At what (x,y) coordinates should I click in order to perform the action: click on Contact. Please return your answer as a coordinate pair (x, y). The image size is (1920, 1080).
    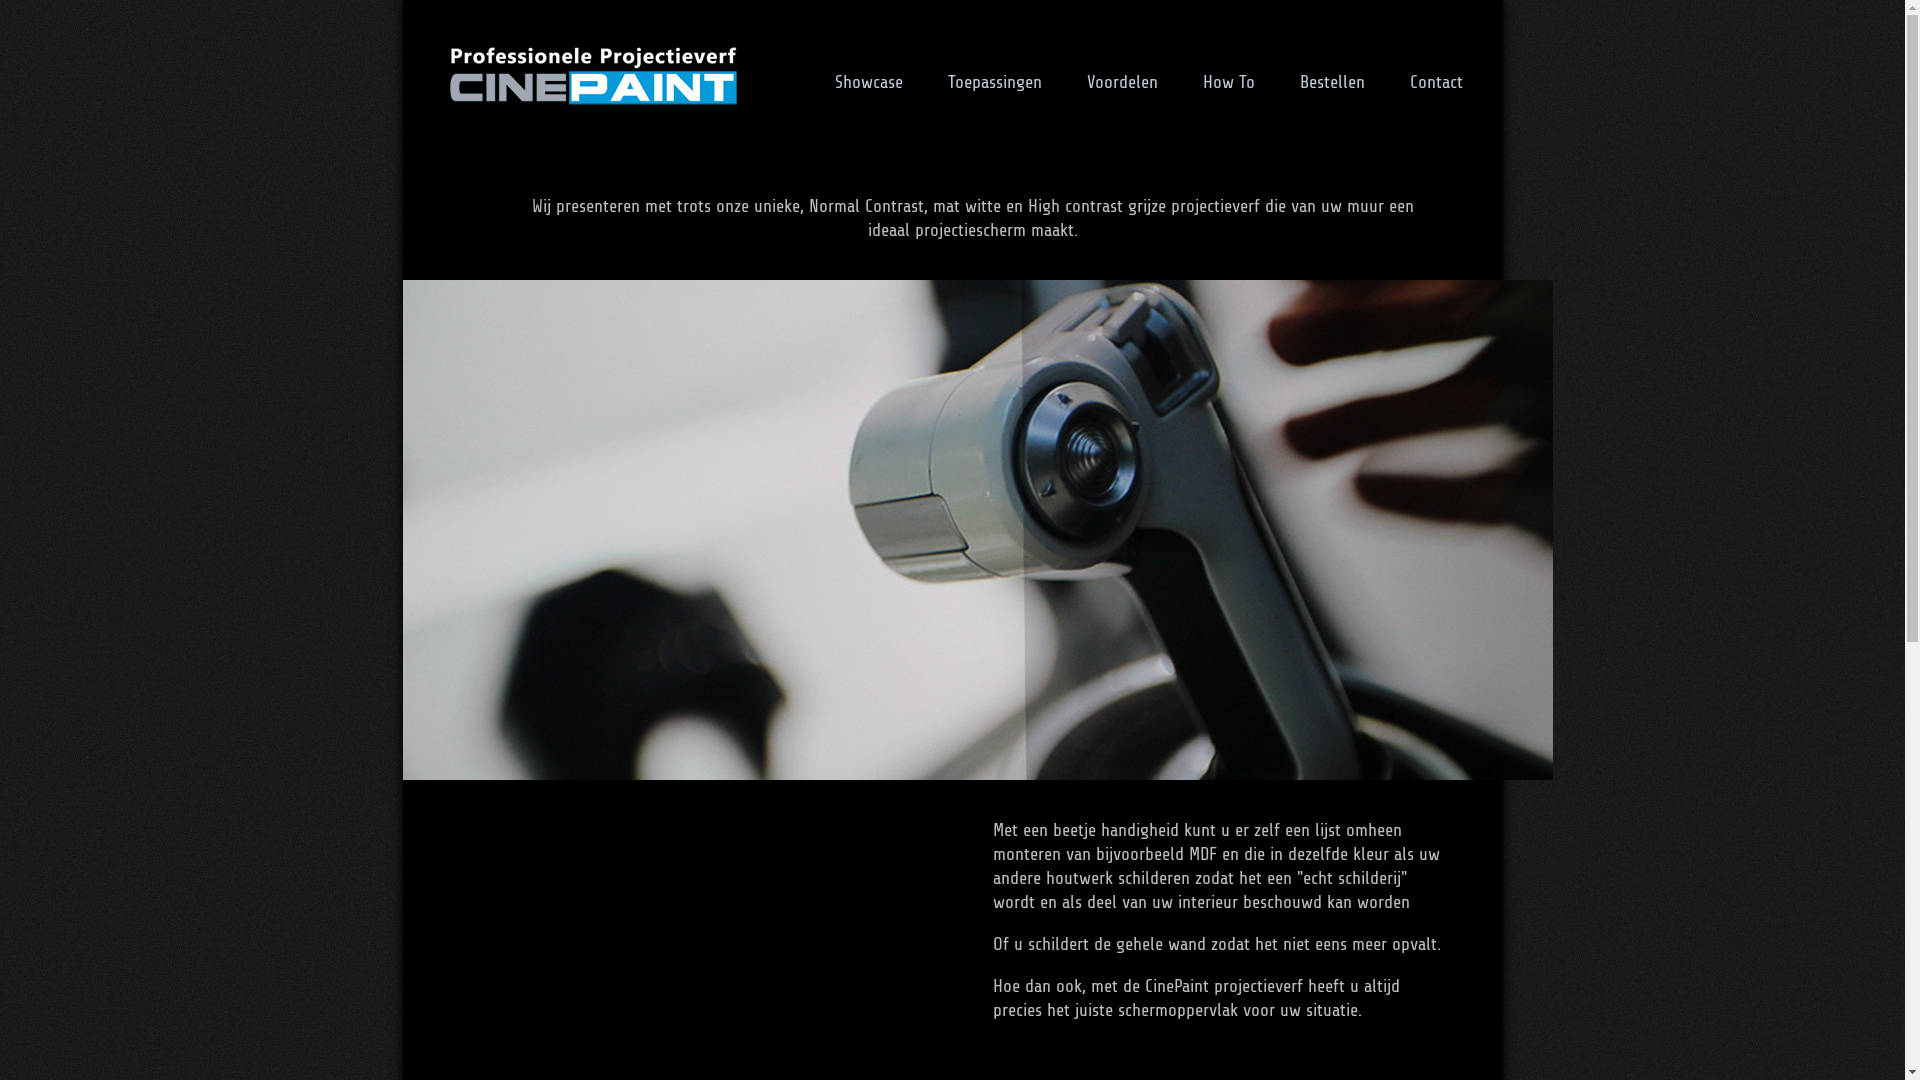
    Looking at the image, I should click on (1436, 82).